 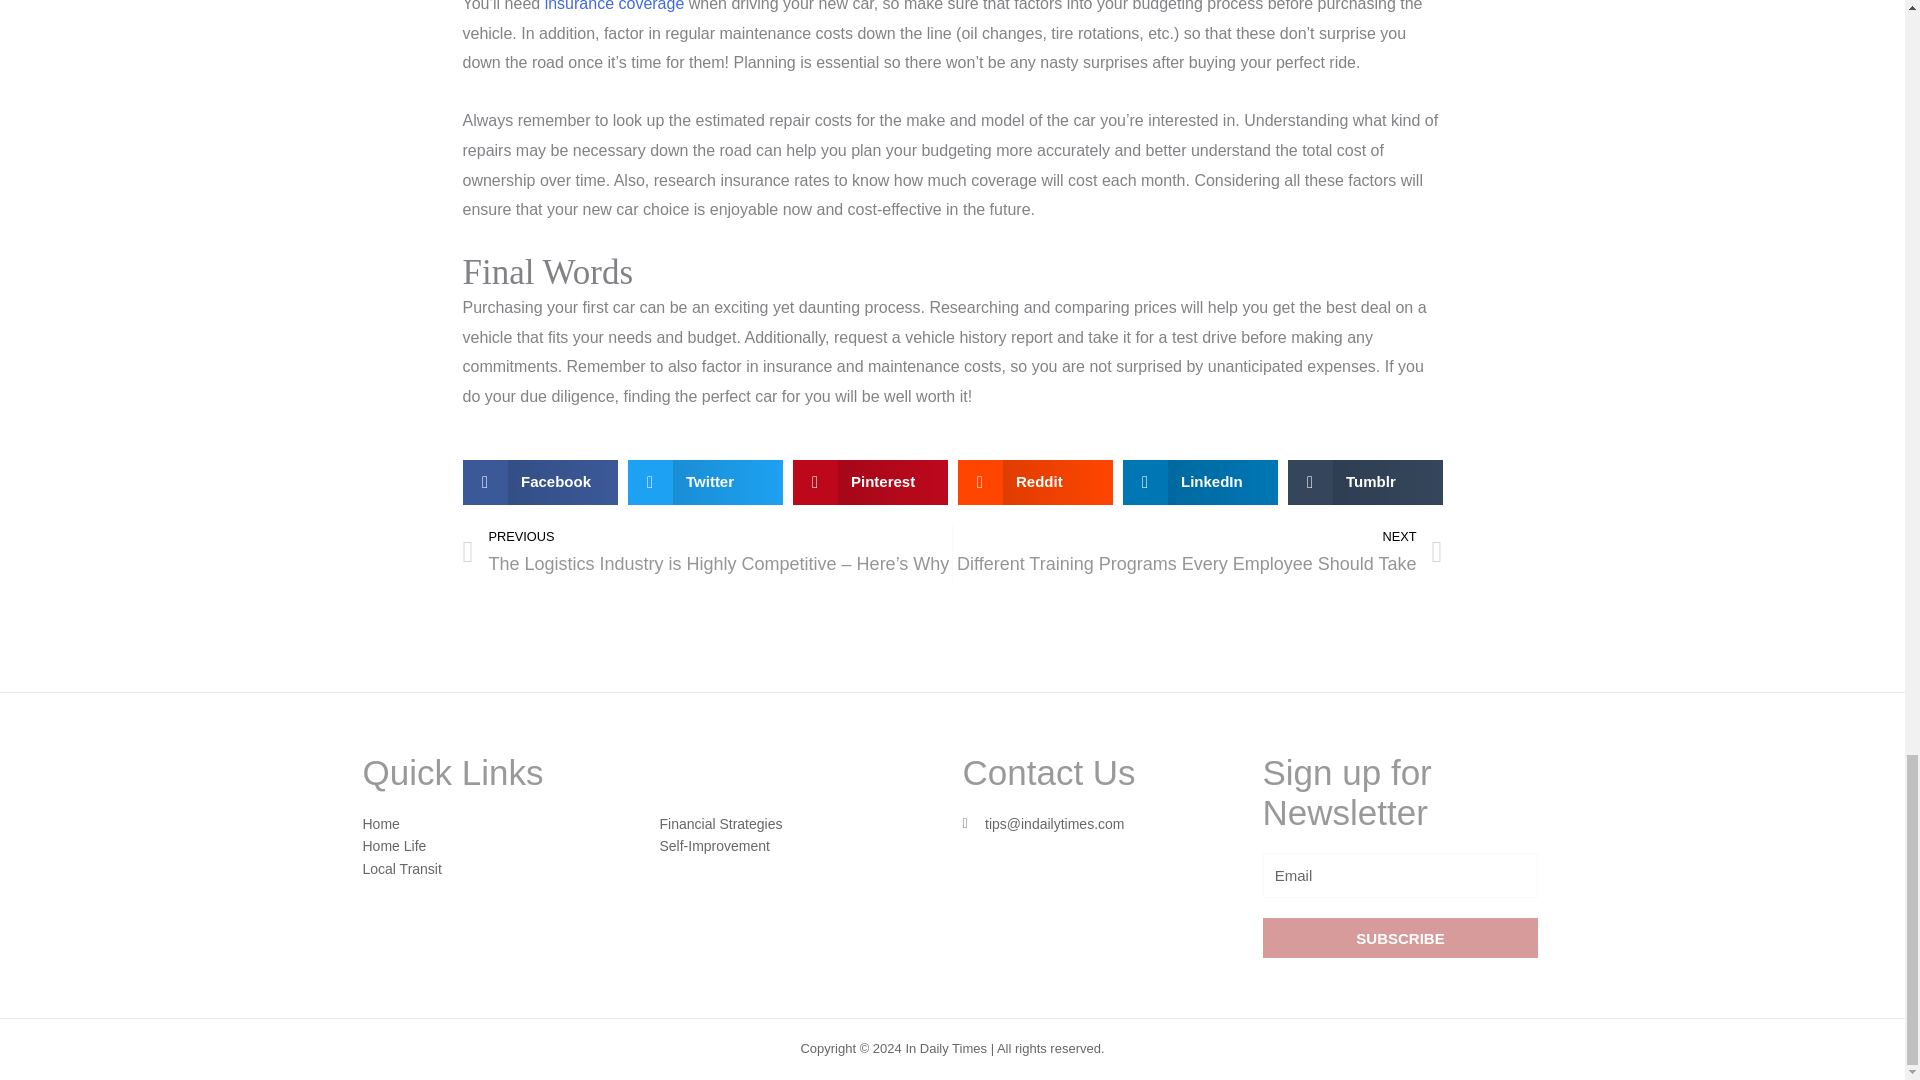 What do you see at coordinates (394, 846) in the screenshot?
I see `Home Life` at bounding box center [394, 846].